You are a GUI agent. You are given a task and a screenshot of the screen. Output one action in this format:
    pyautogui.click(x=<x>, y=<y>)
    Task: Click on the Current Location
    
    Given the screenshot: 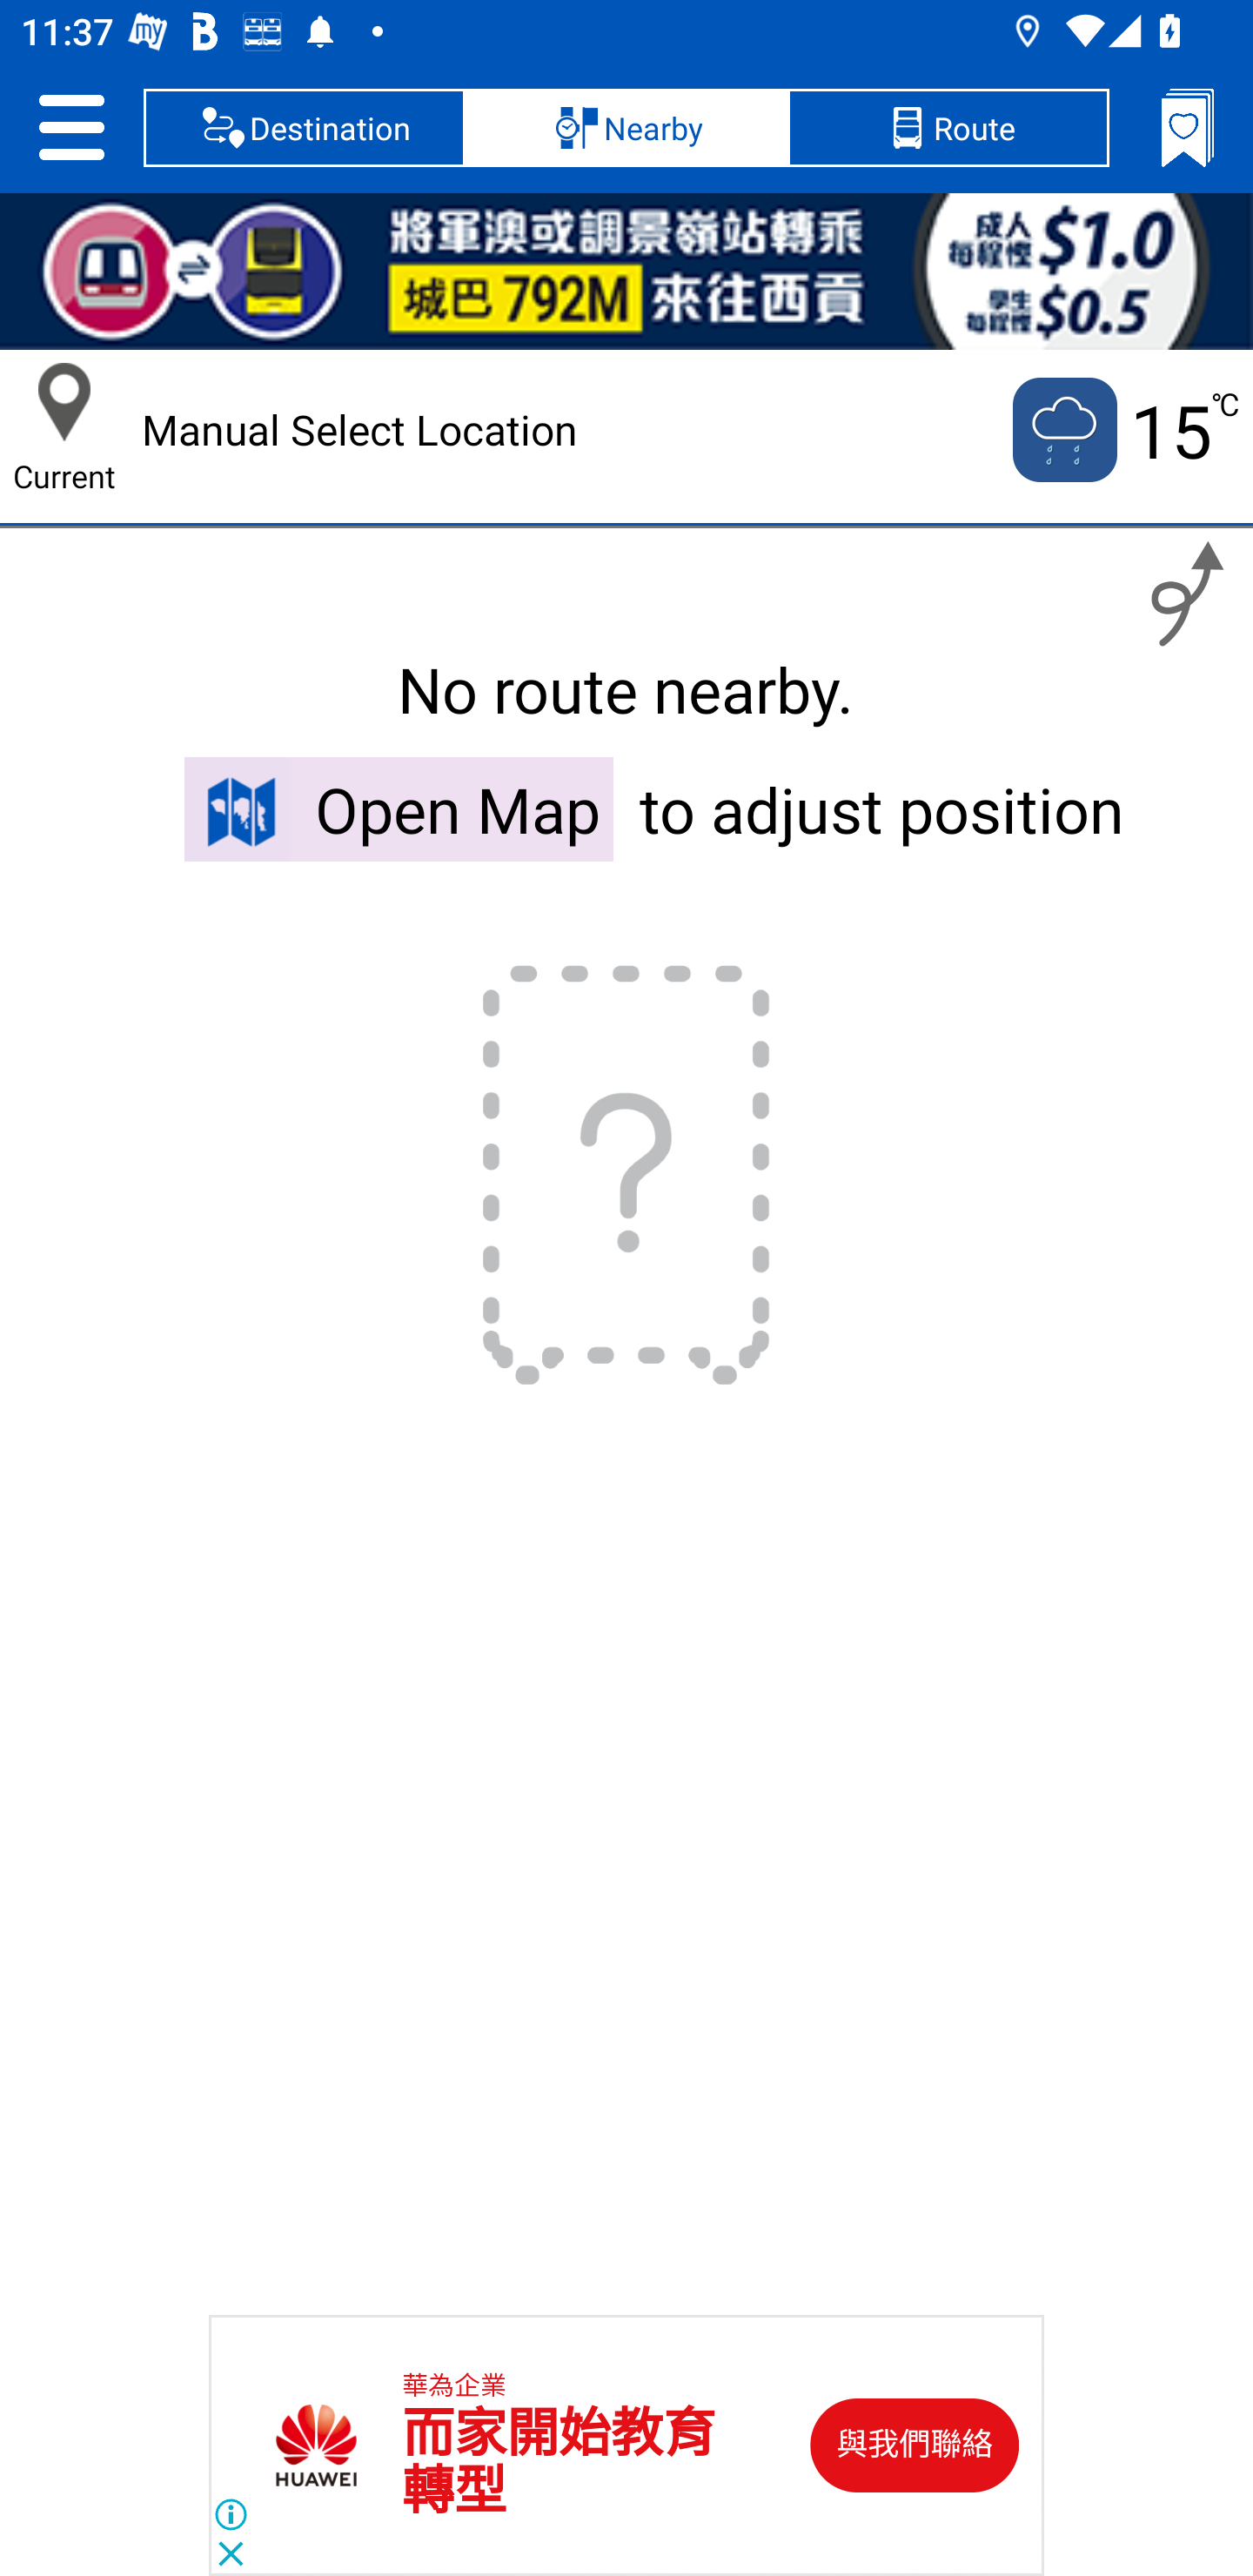 What is the action you would take?
    pyautogui.click(x=64, y=402)
    